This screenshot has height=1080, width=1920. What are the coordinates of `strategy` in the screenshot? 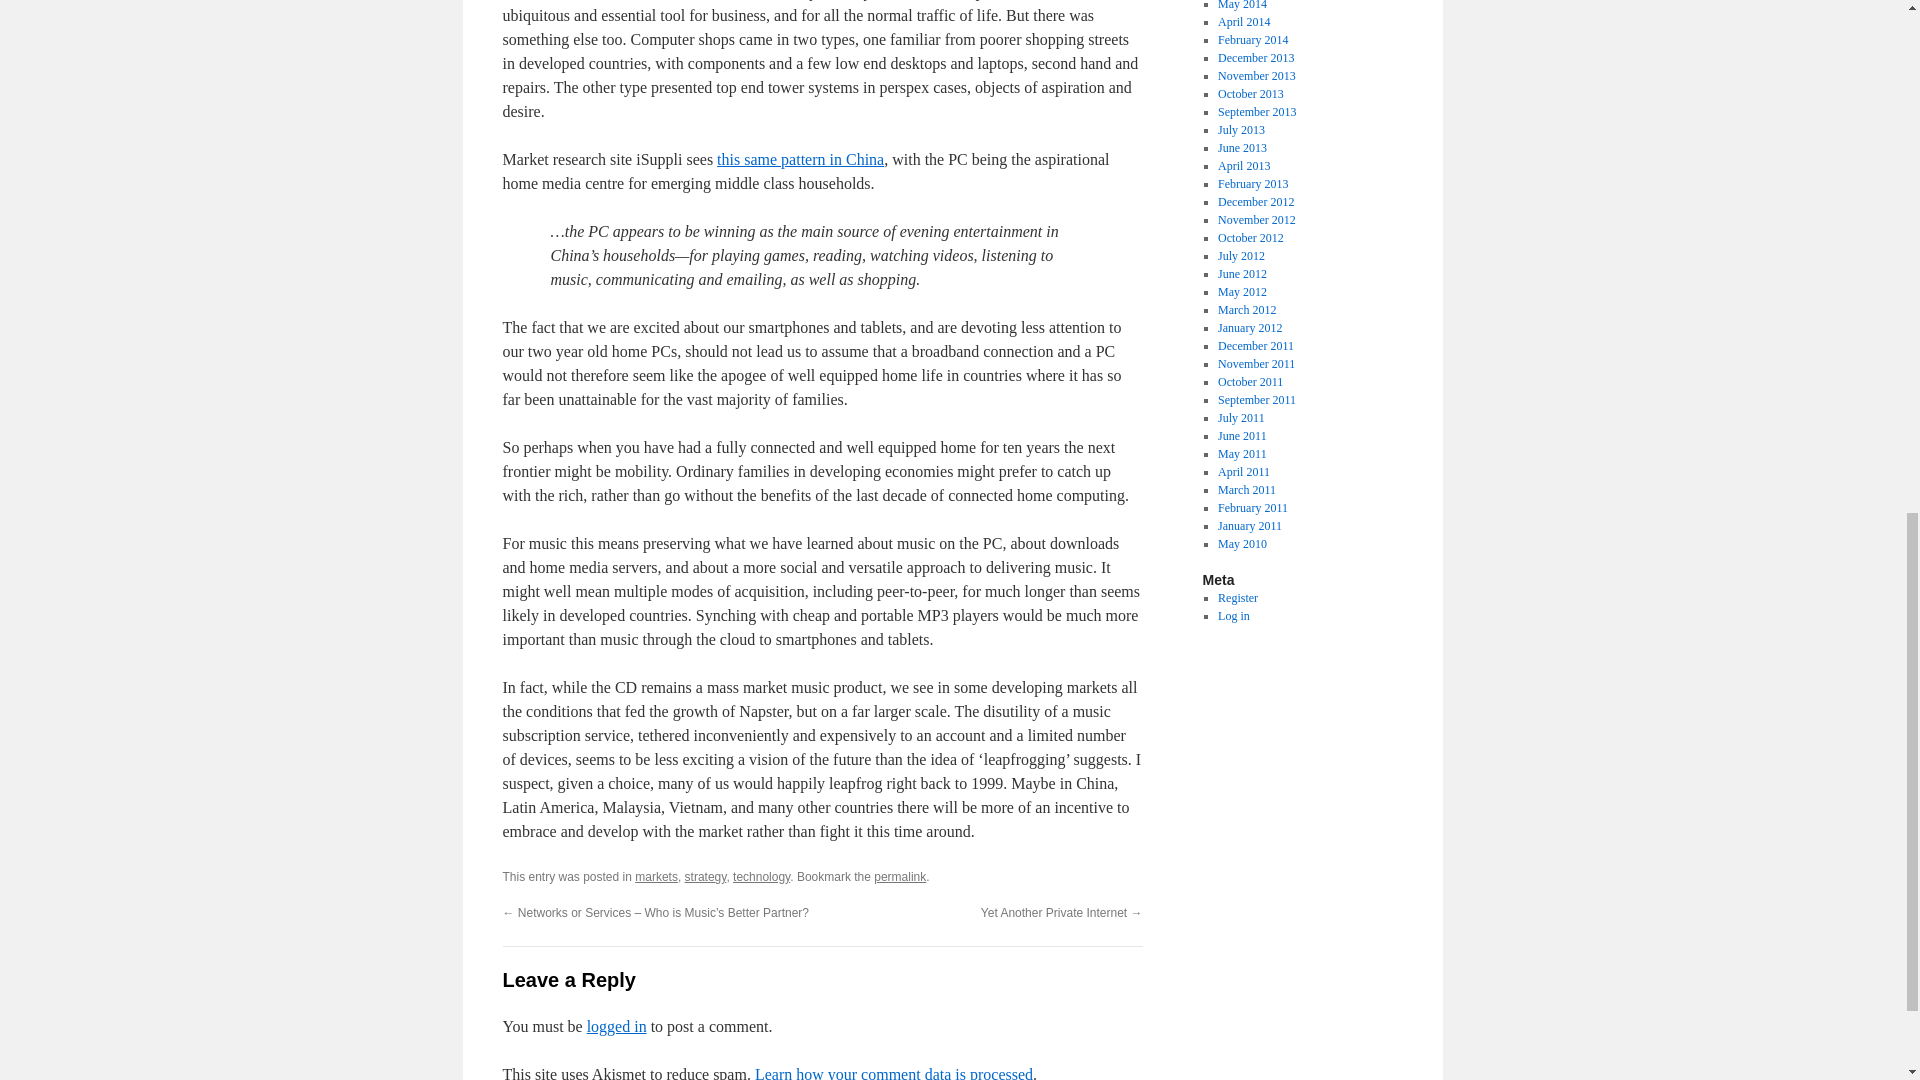 It's located at (706, 877).